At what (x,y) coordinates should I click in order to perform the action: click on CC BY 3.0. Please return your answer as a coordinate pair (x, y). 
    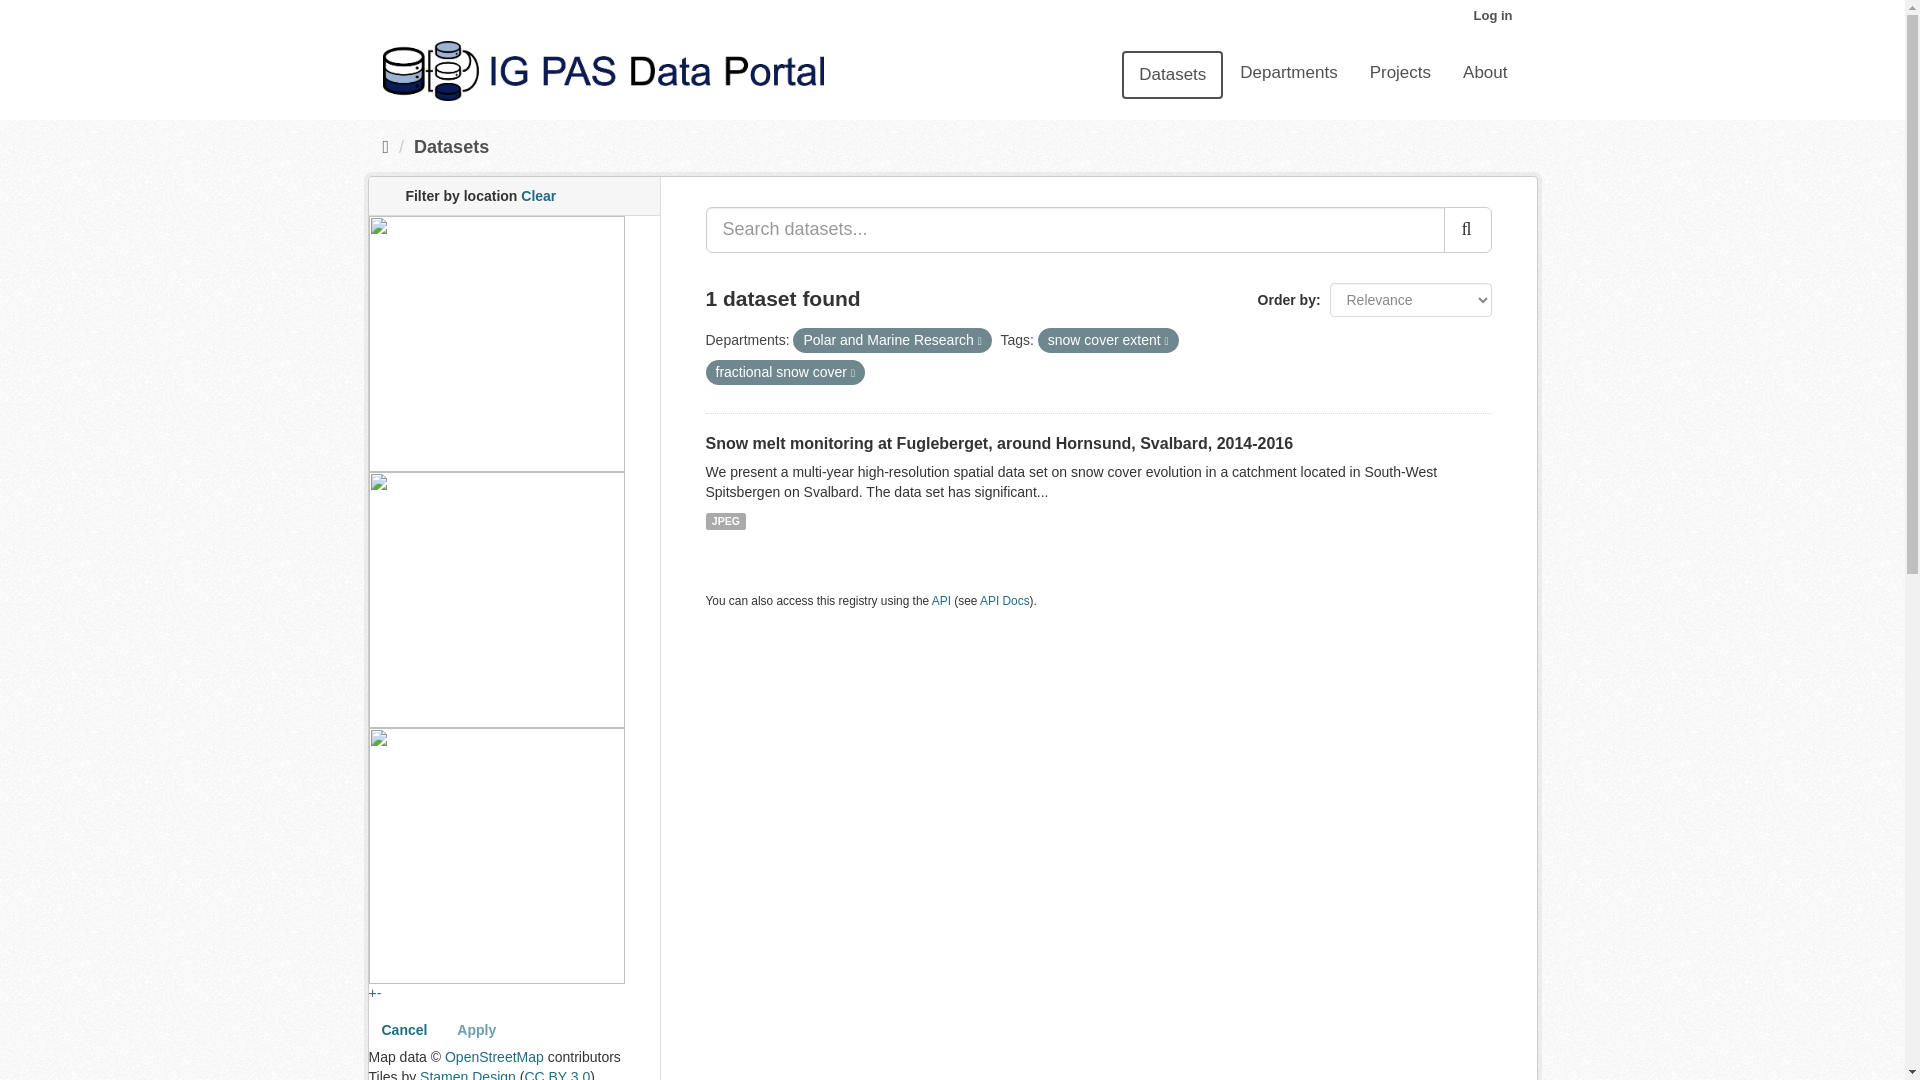
    Looking at the image, I should click on (556, 1074).